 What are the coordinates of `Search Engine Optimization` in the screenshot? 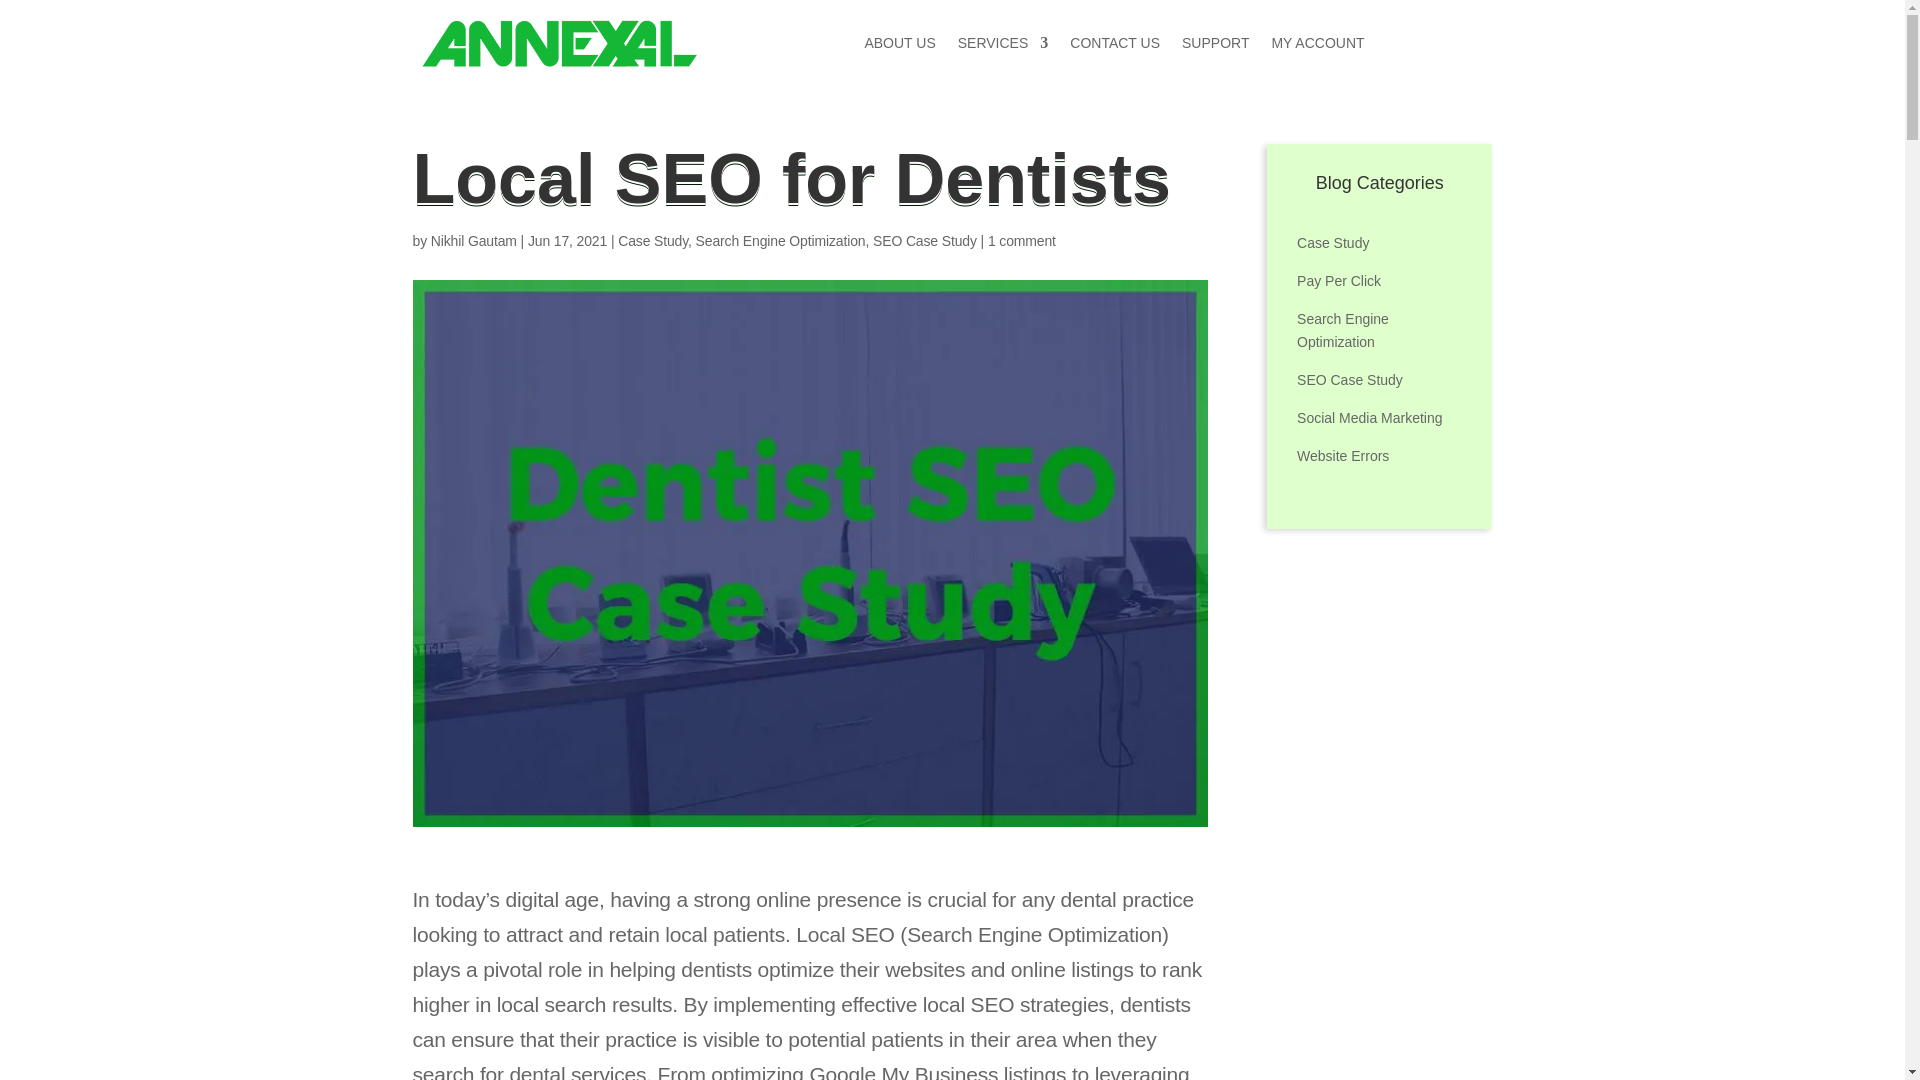 It's located at (780, 241).